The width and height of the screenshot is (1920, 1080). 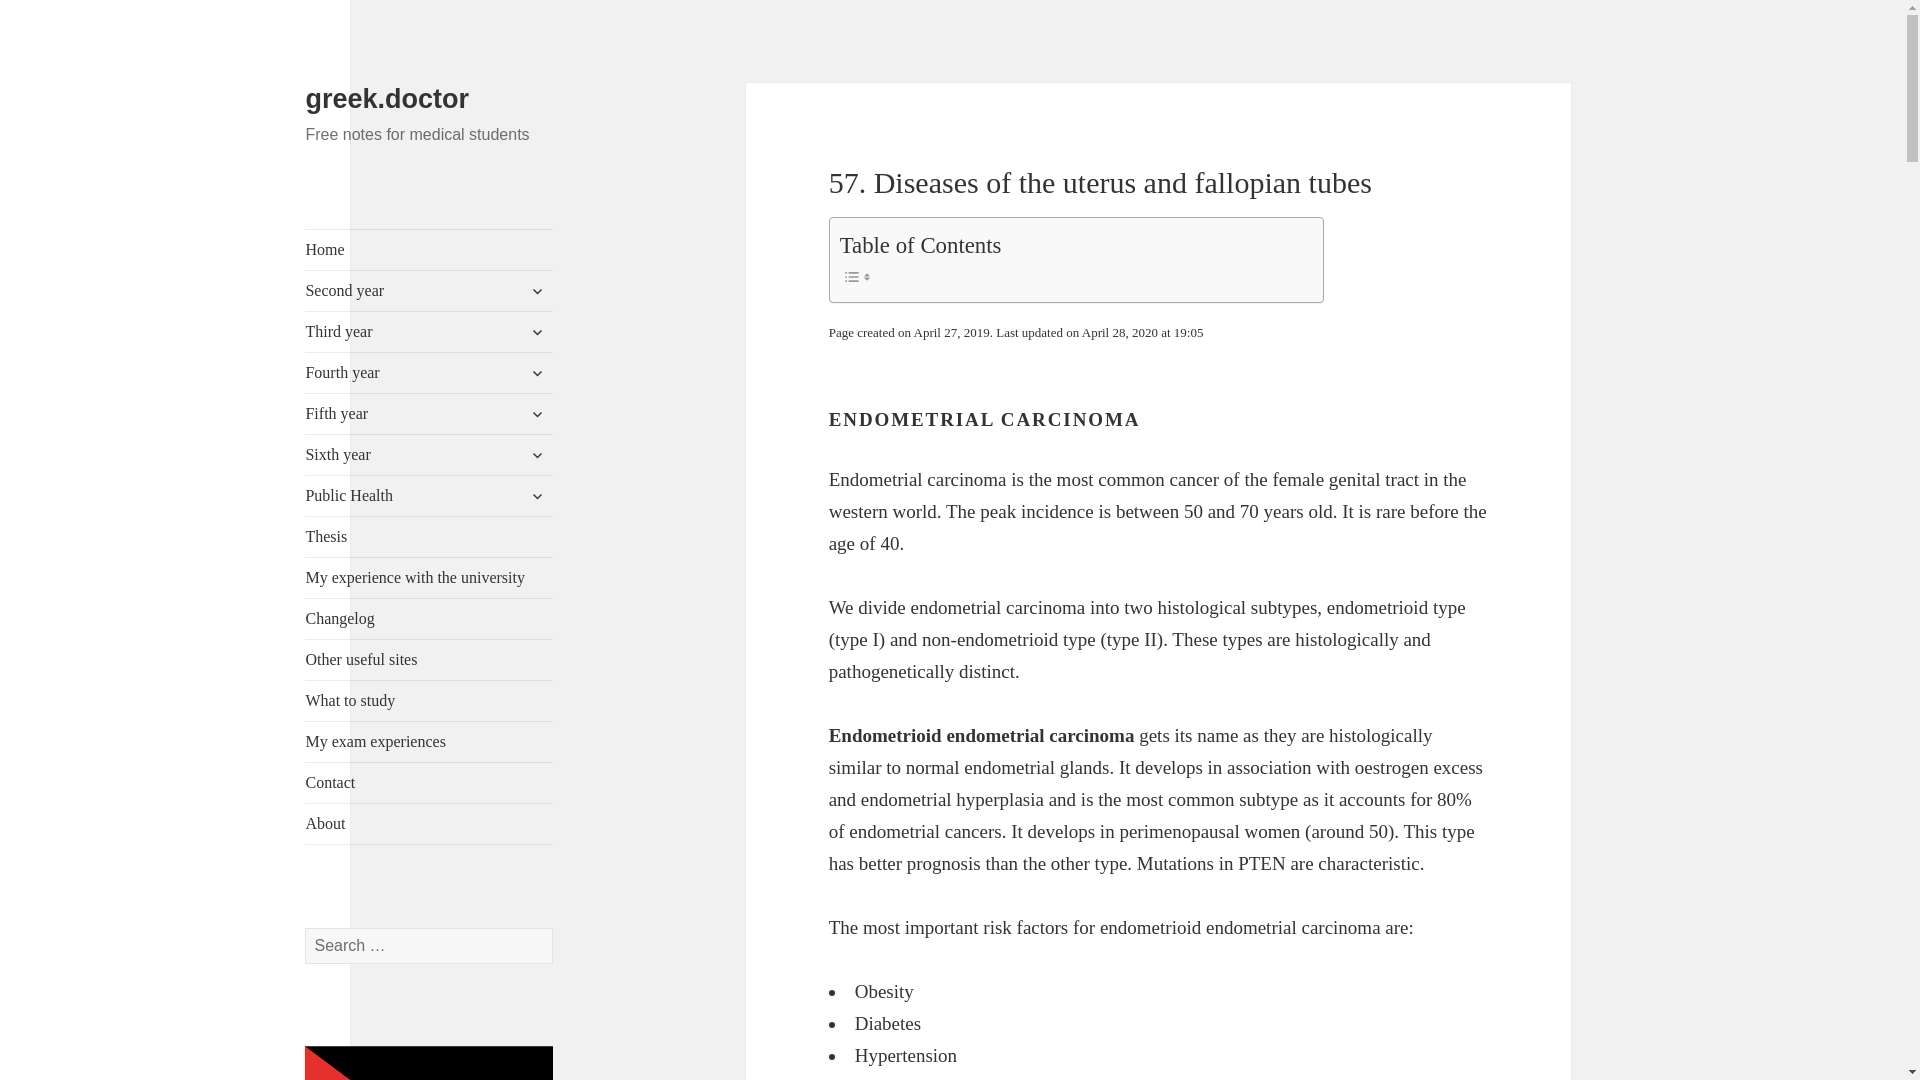 I want to click on Fourth year, so click(x=428, y=373).